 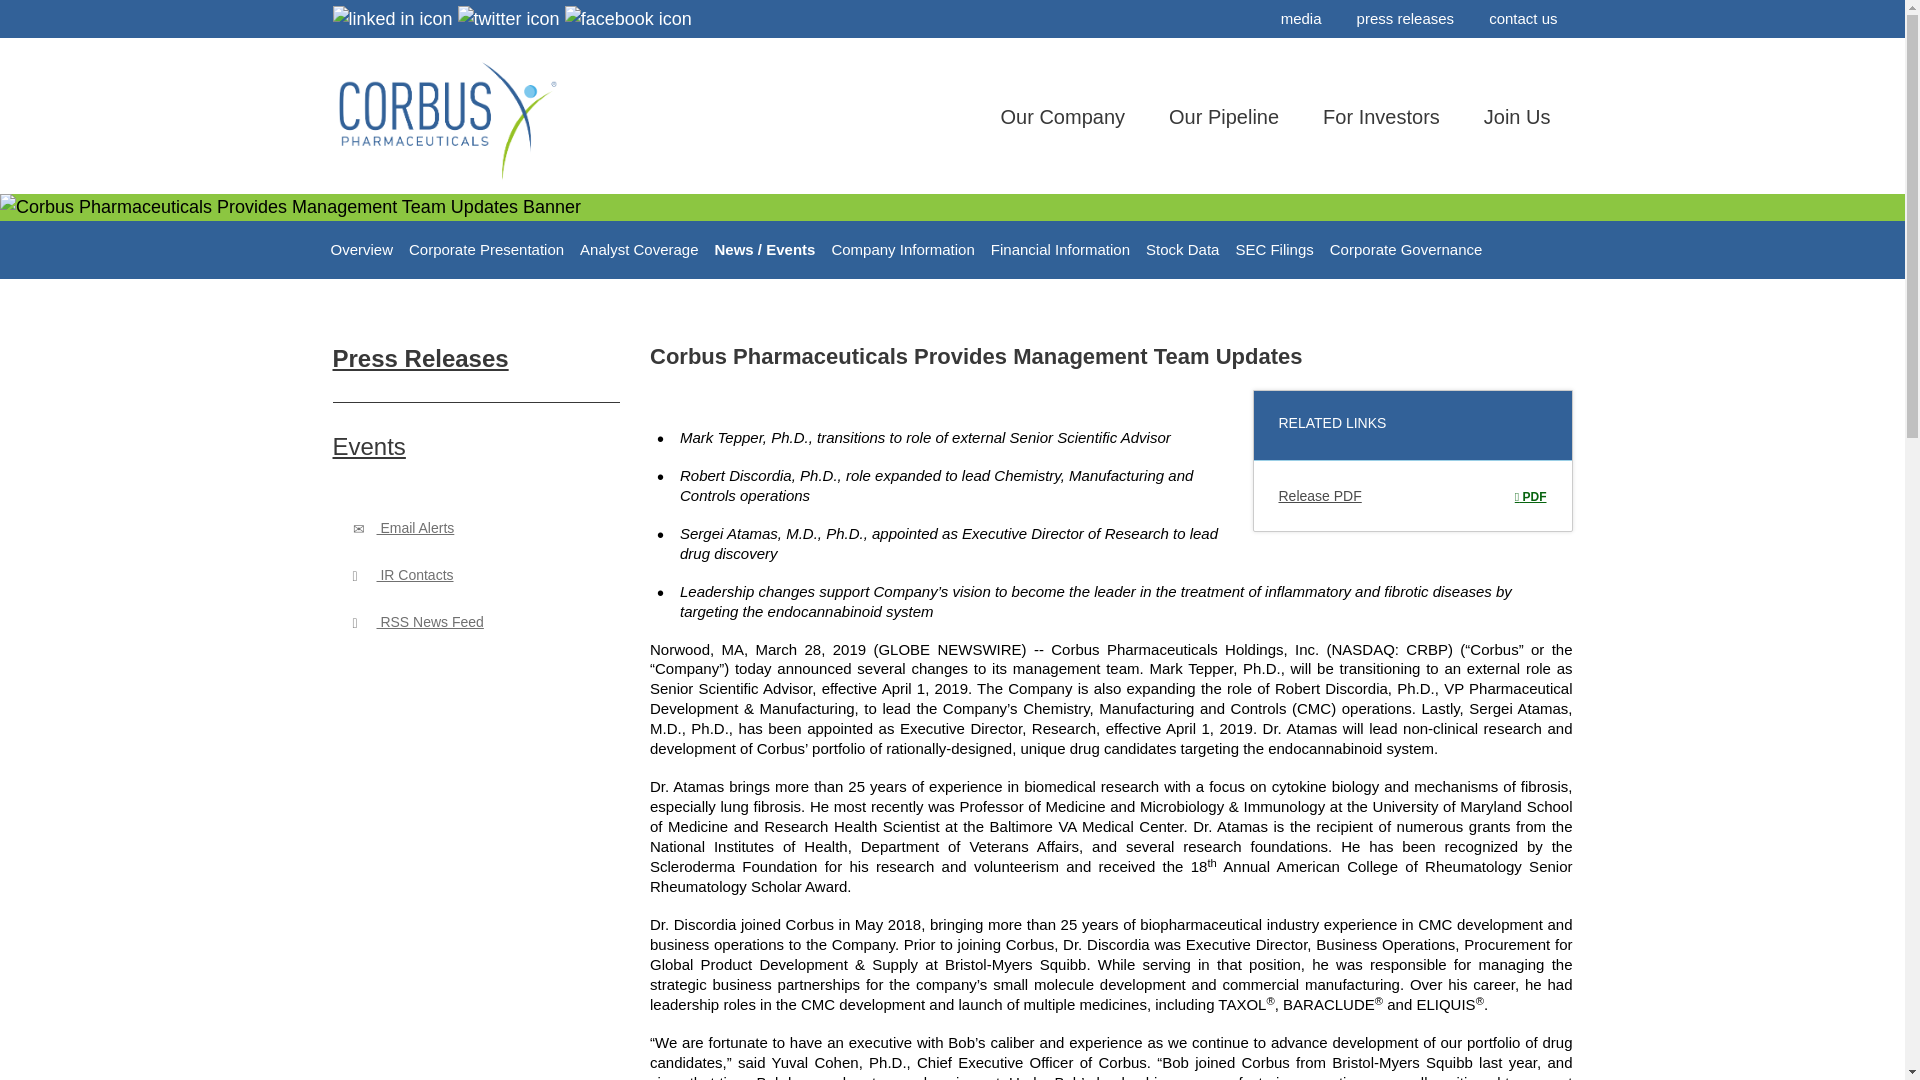 I want to click on PDF: Corbus Pharmaceuticals Provides Management Team Updates, so click(x=1530, y=497).